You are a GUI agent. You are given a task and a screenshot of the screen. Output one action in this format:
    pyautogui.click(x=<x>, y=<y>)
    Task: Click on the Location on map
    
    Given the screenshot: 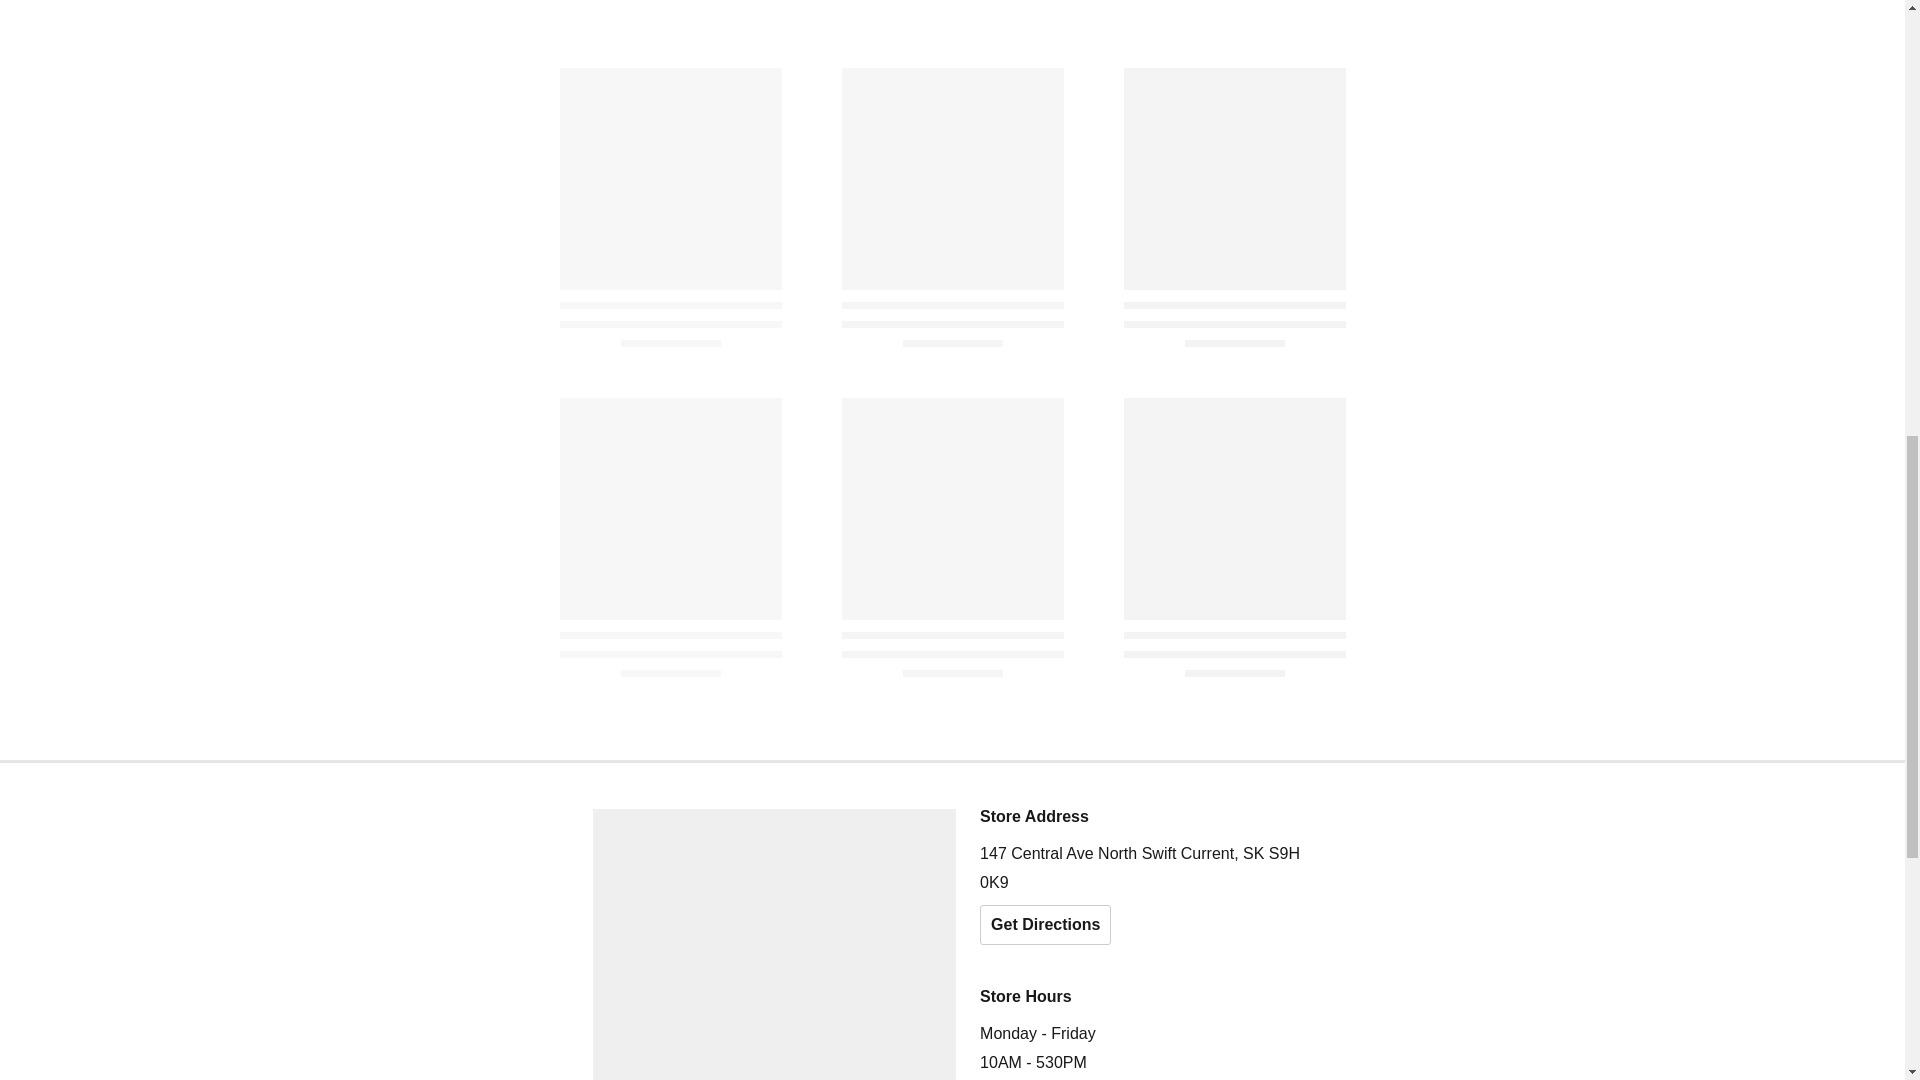 What is the action you would take?
    pyautogui.click(x=774, y=944)
    